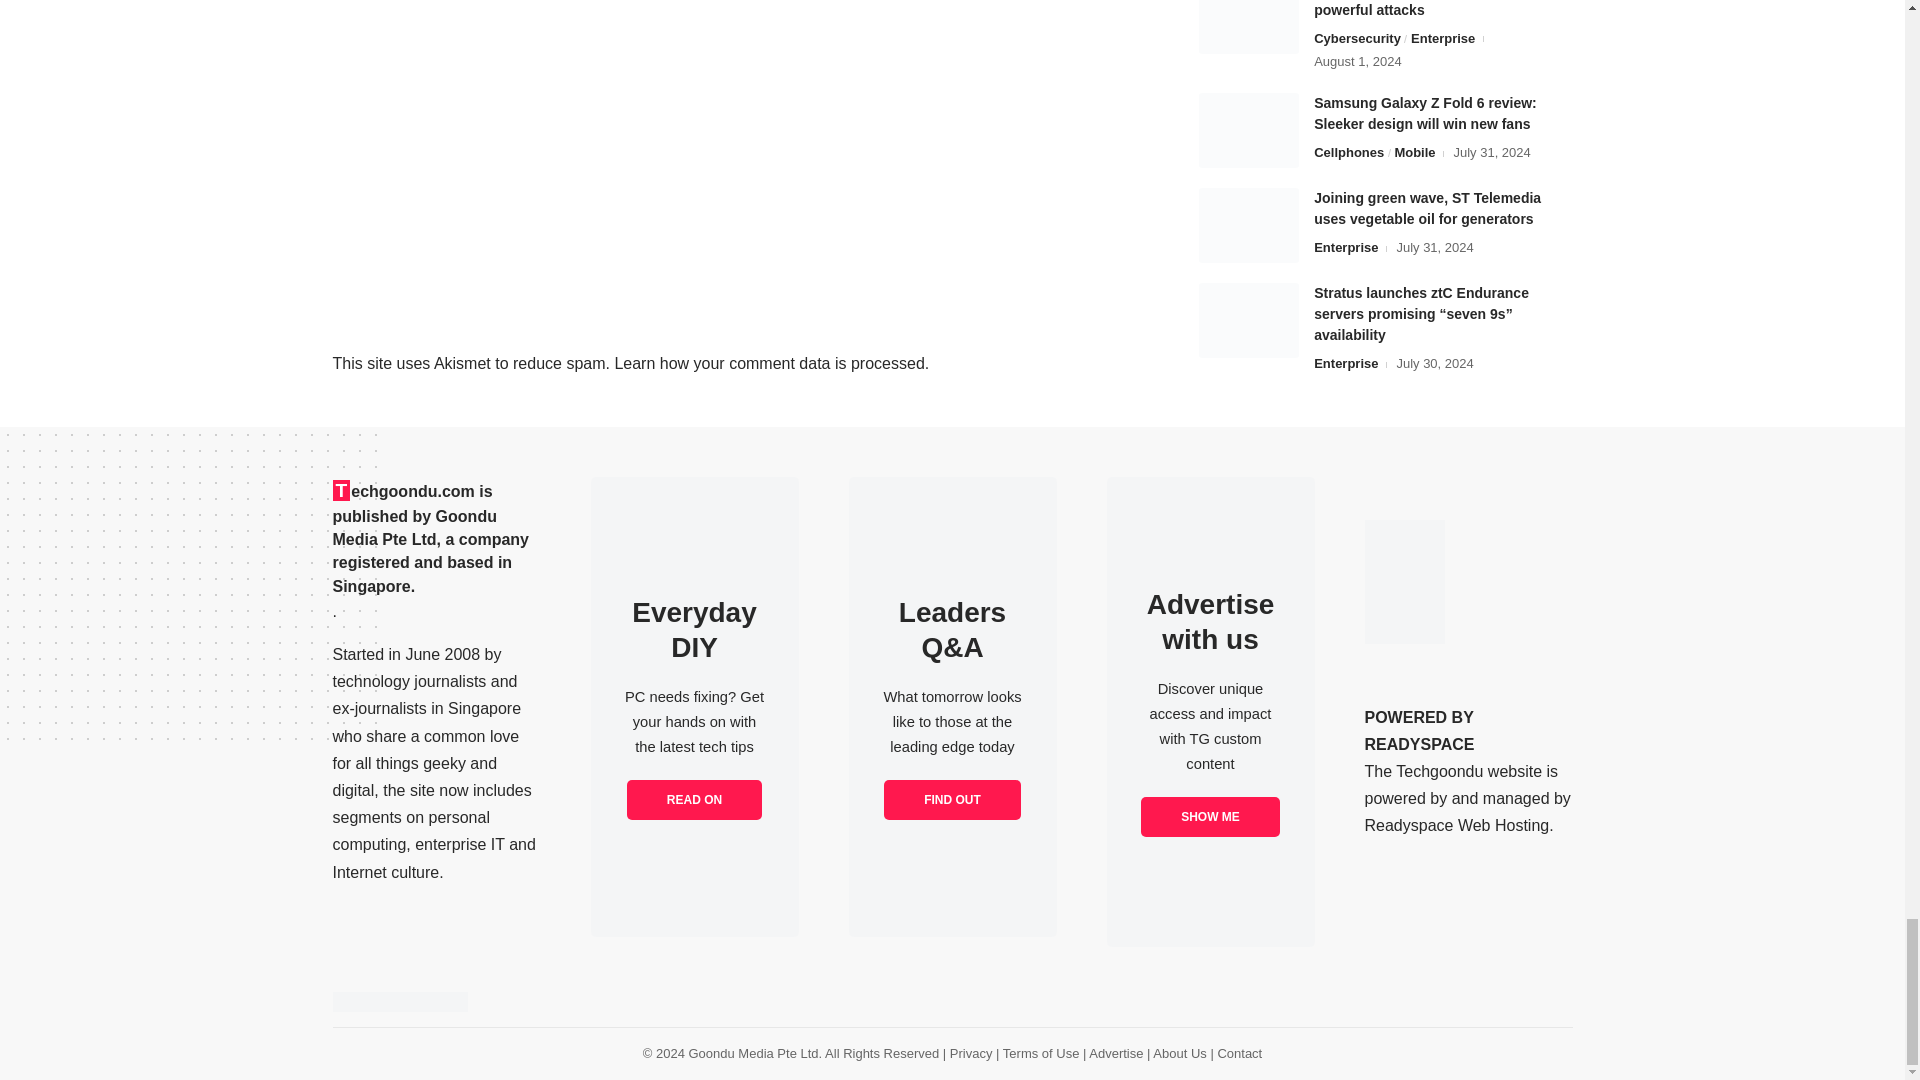  I want to click on Techgoondu, so click(399, 1002).